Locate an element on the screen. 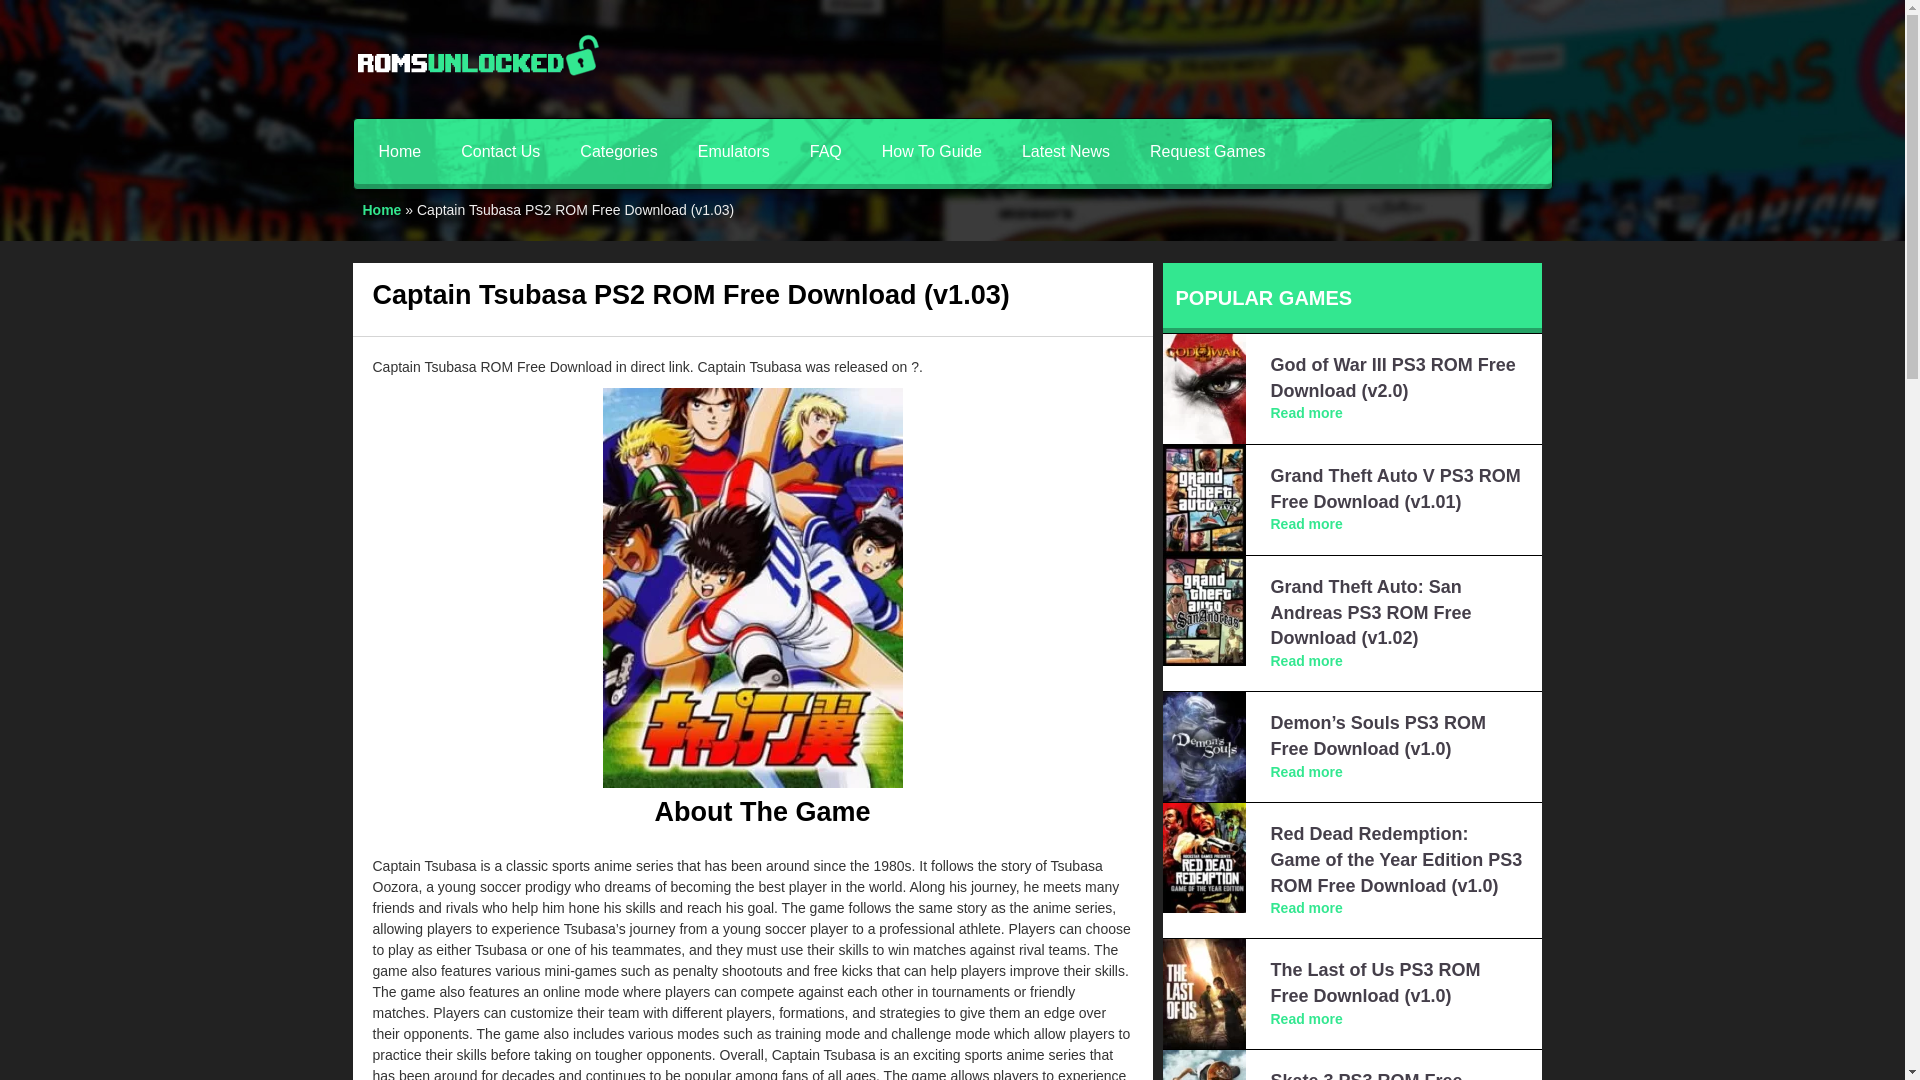 The width and height of the screenshot is (1920, 1080). Request Games is located at coordinates (1208, 150).